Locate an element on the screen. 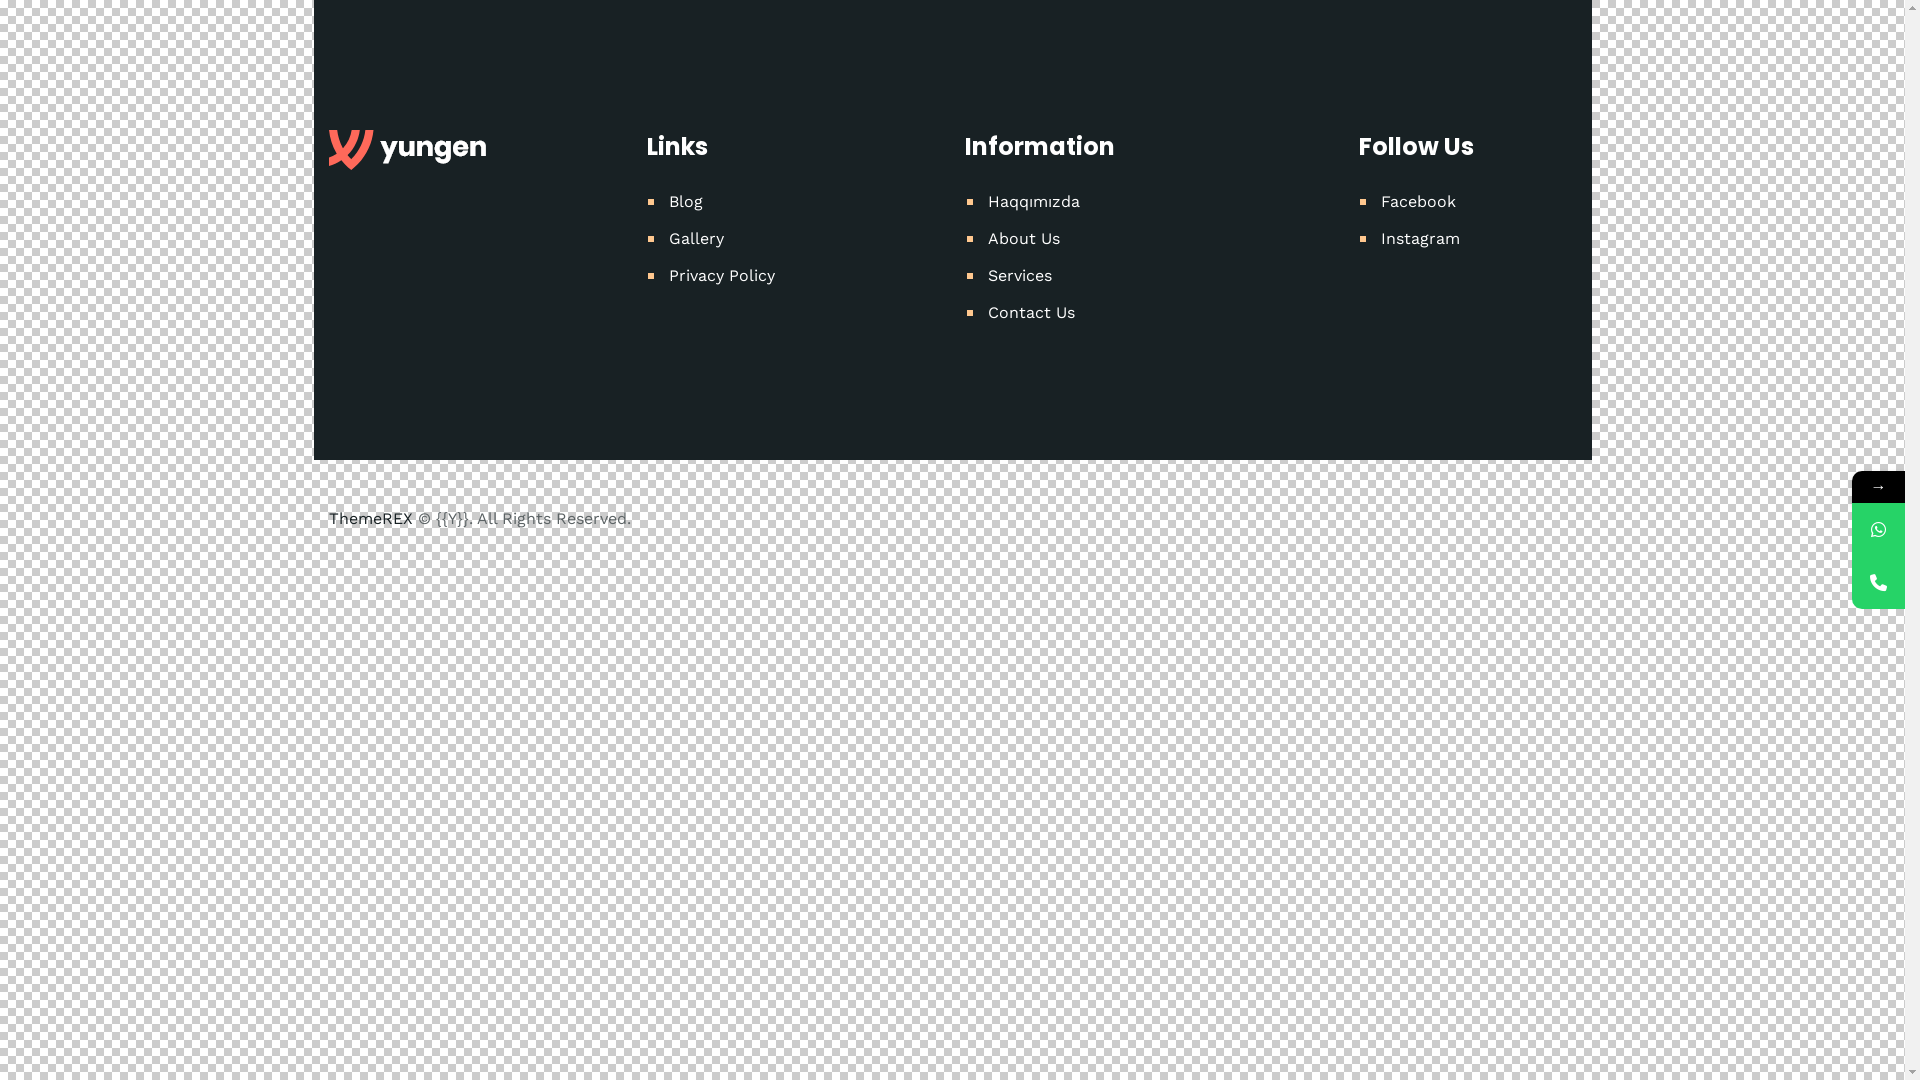 Image resolution: width=1920 pixels, height=1080 pixels. Blog is located at coordinates (686, 202).